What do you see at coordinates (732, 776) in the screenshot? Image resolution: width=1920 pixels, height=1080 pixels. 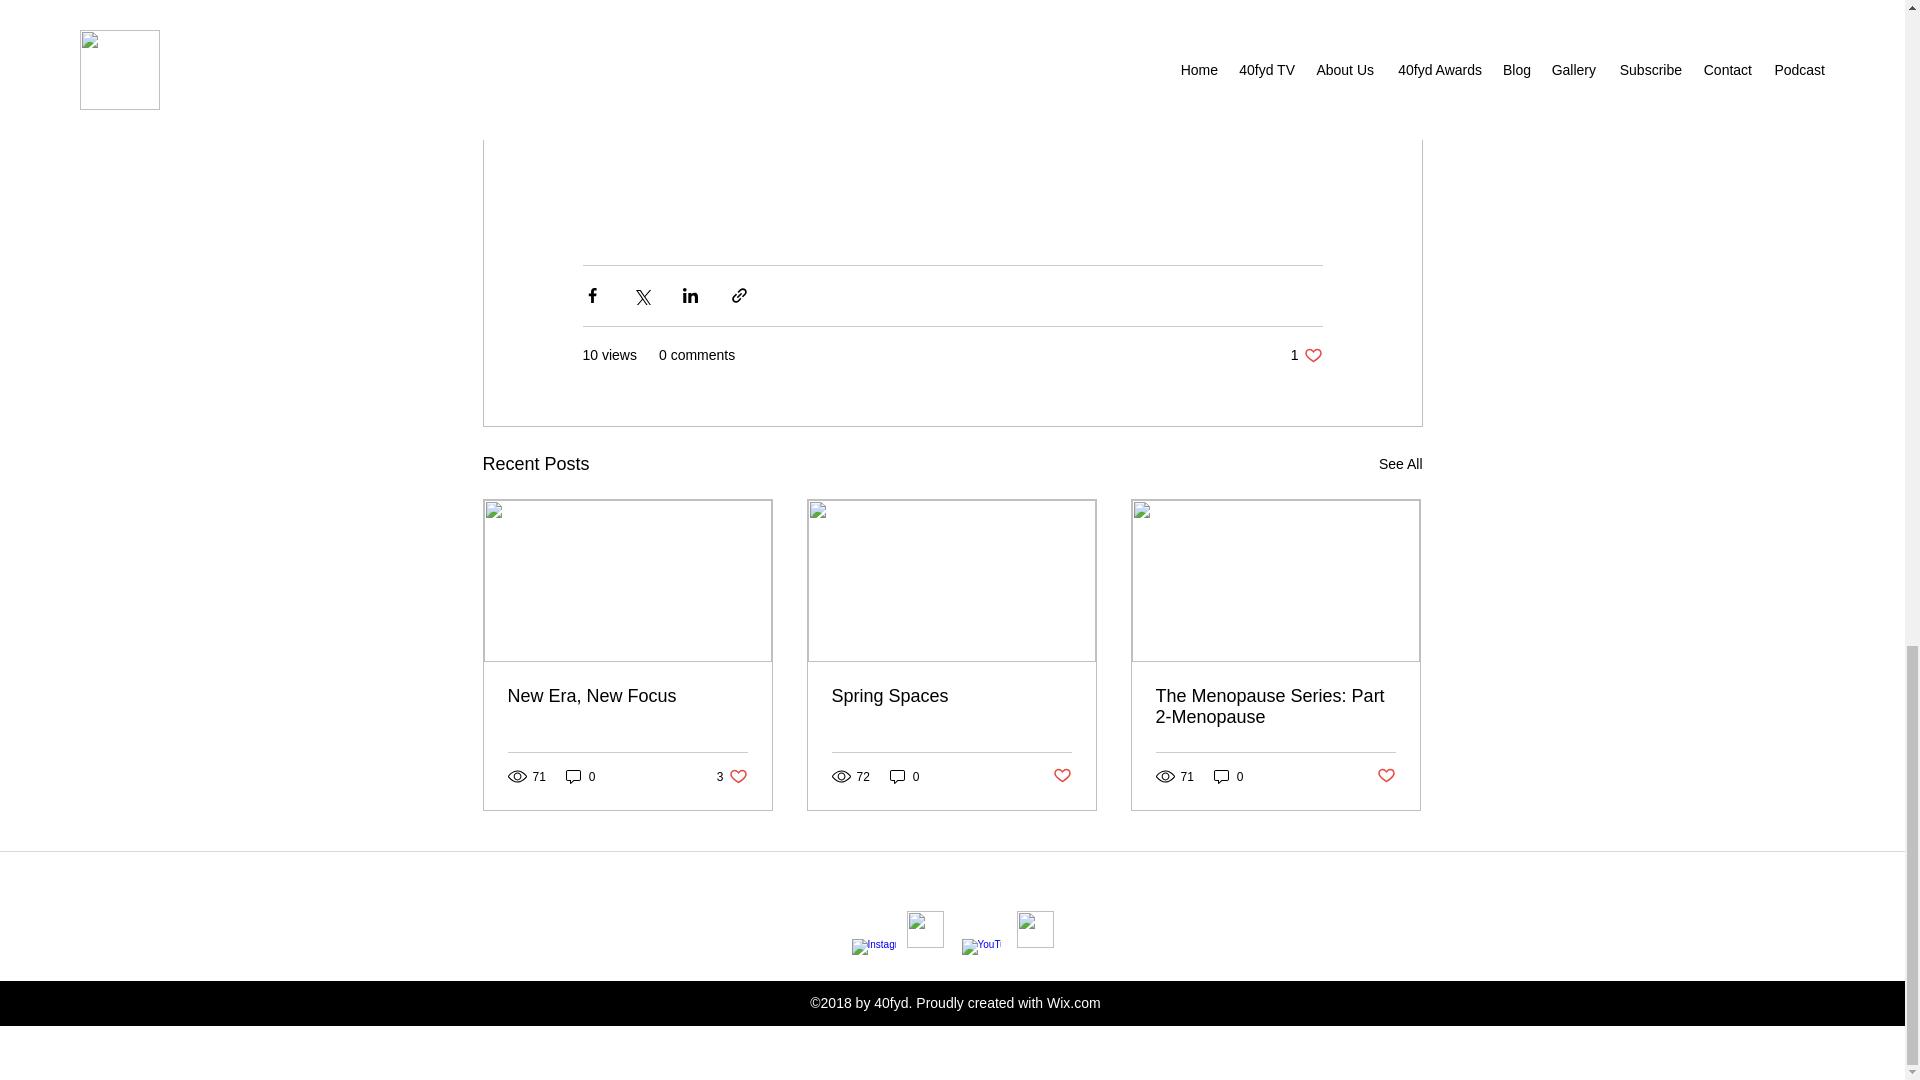 I see `See All` at bounding box center [732, 776].